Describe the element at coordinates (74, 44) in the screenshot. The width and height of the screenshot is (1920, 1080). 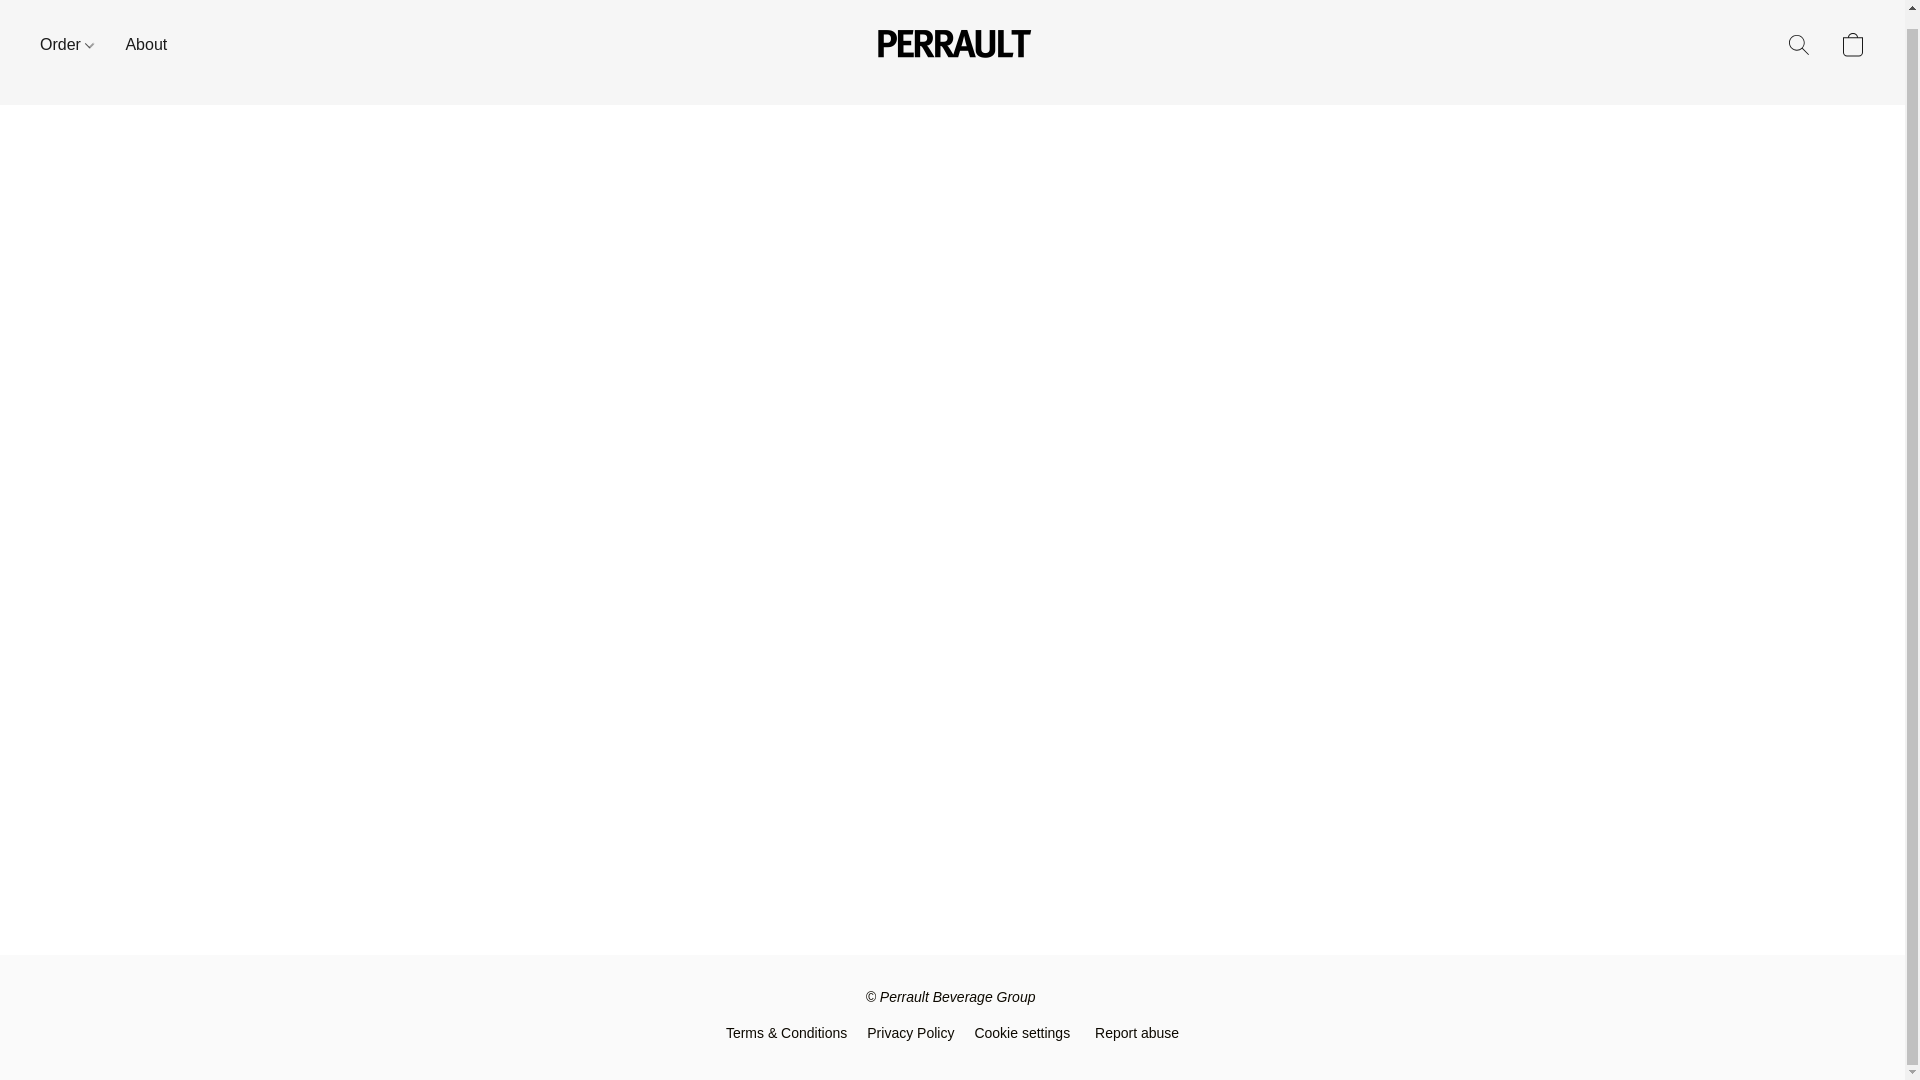
I see `Order` at that location.